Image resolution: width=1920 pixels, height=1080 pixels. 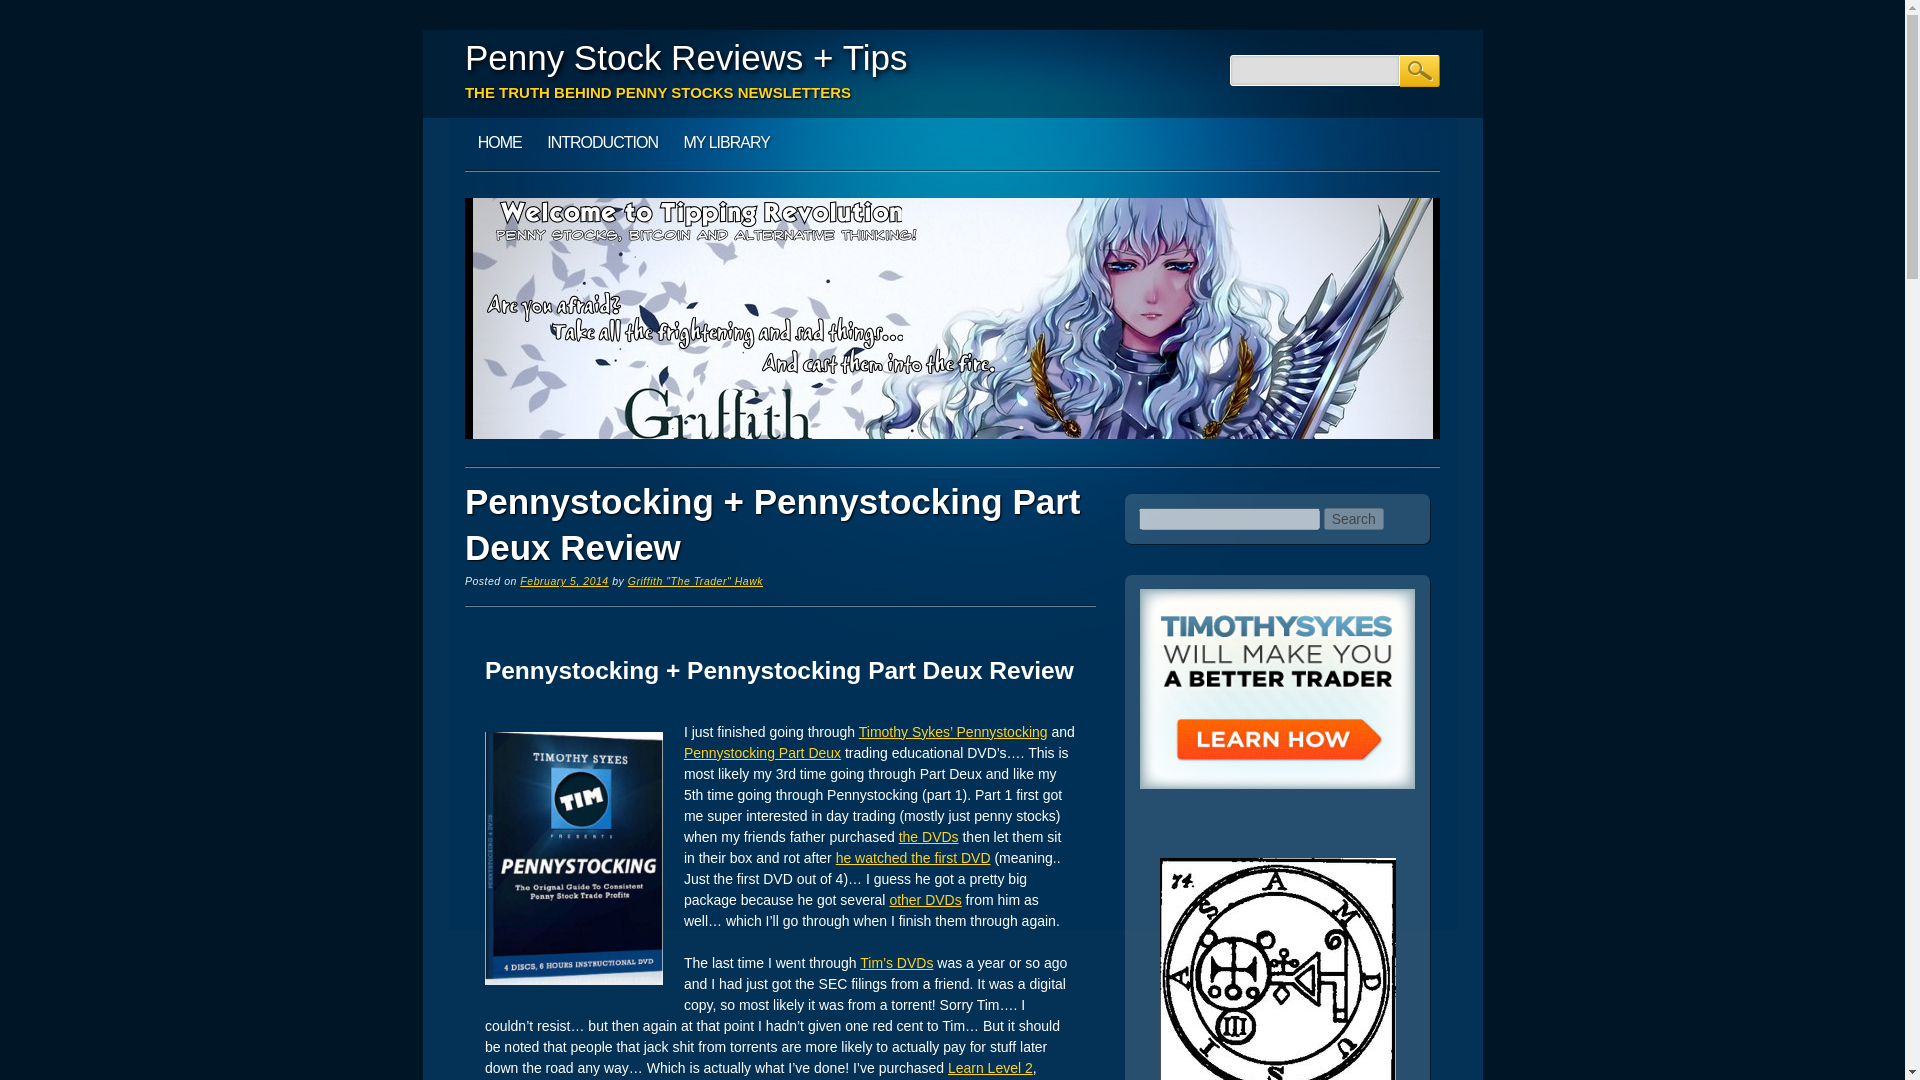 What do you see at coordinates (953, 731) in the screenshot?
I see `Buy Timothy Sykes Pennystocking Part 1 DVD` at bounding box center [953, 731].